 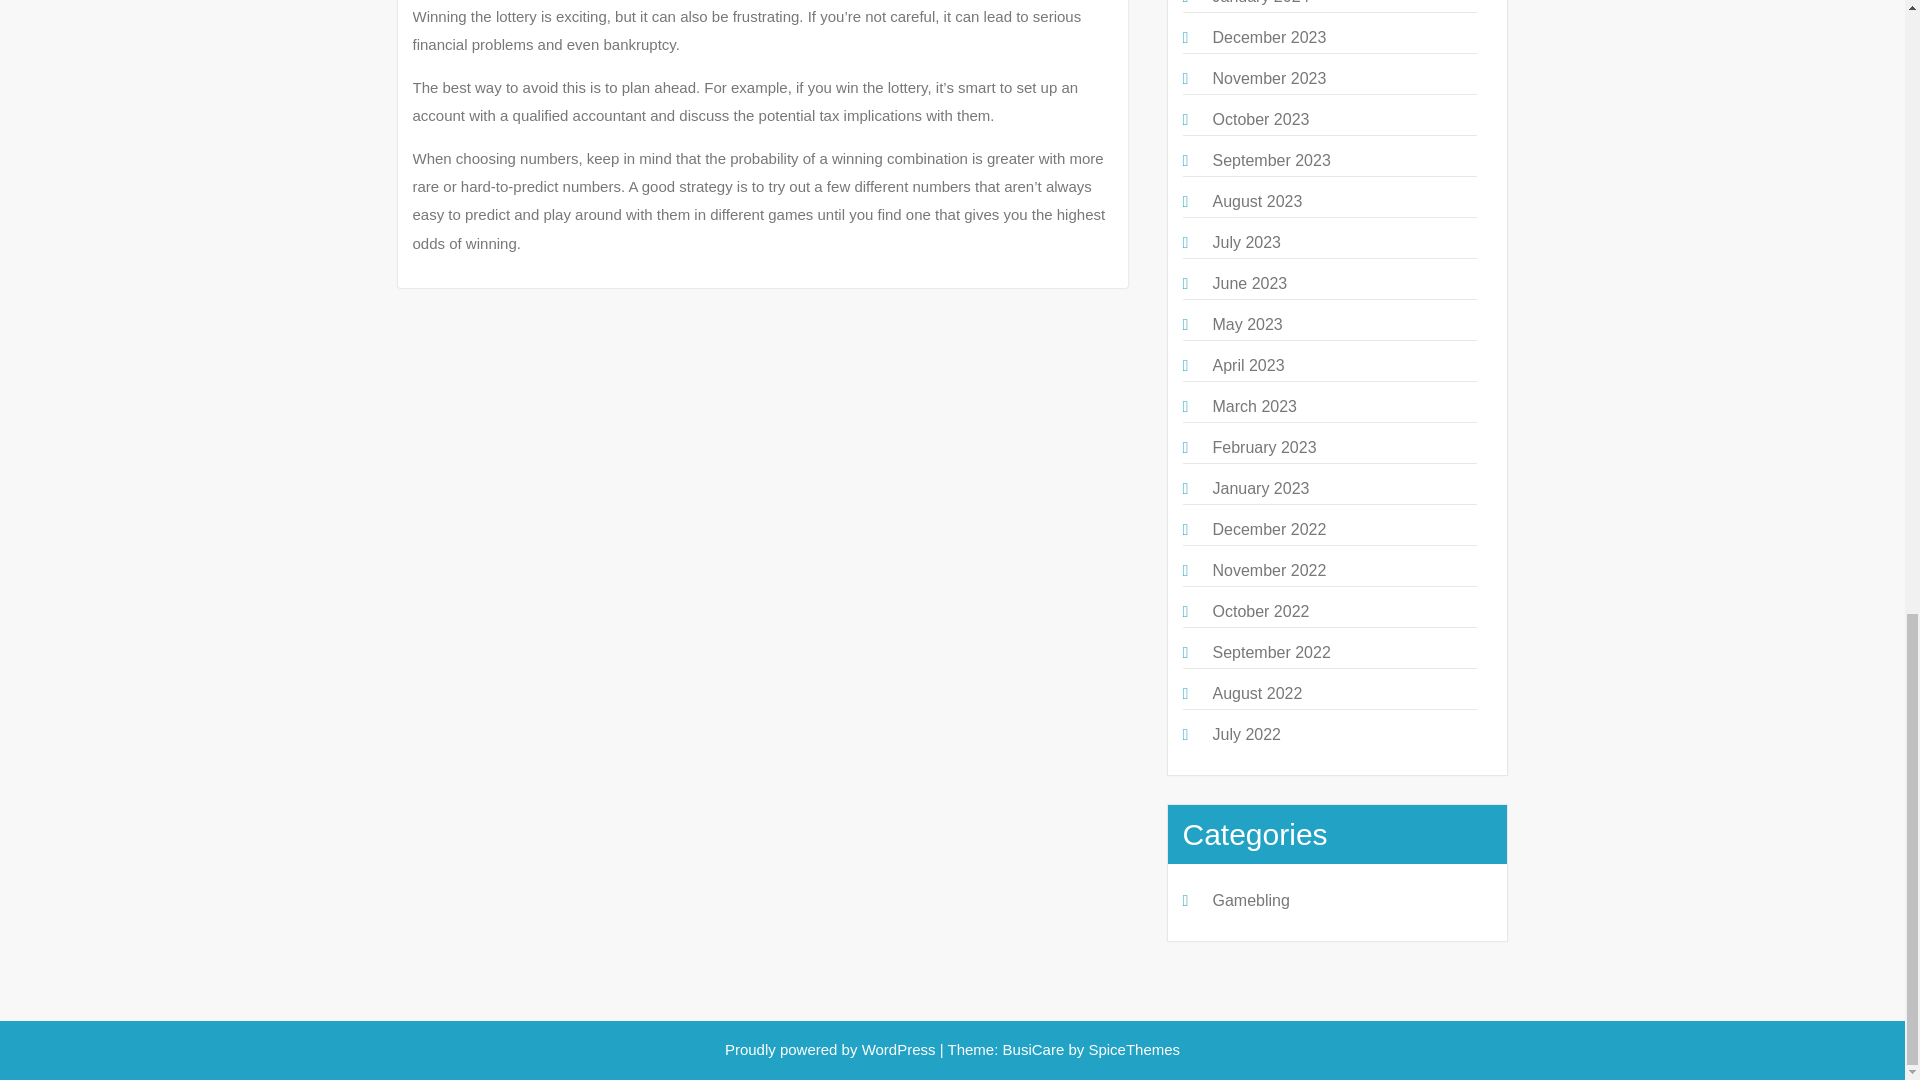 What do you see at coordinates (1263, 446) in the screenshot?
I see `February 2023` at bounding box center [1263, 446].